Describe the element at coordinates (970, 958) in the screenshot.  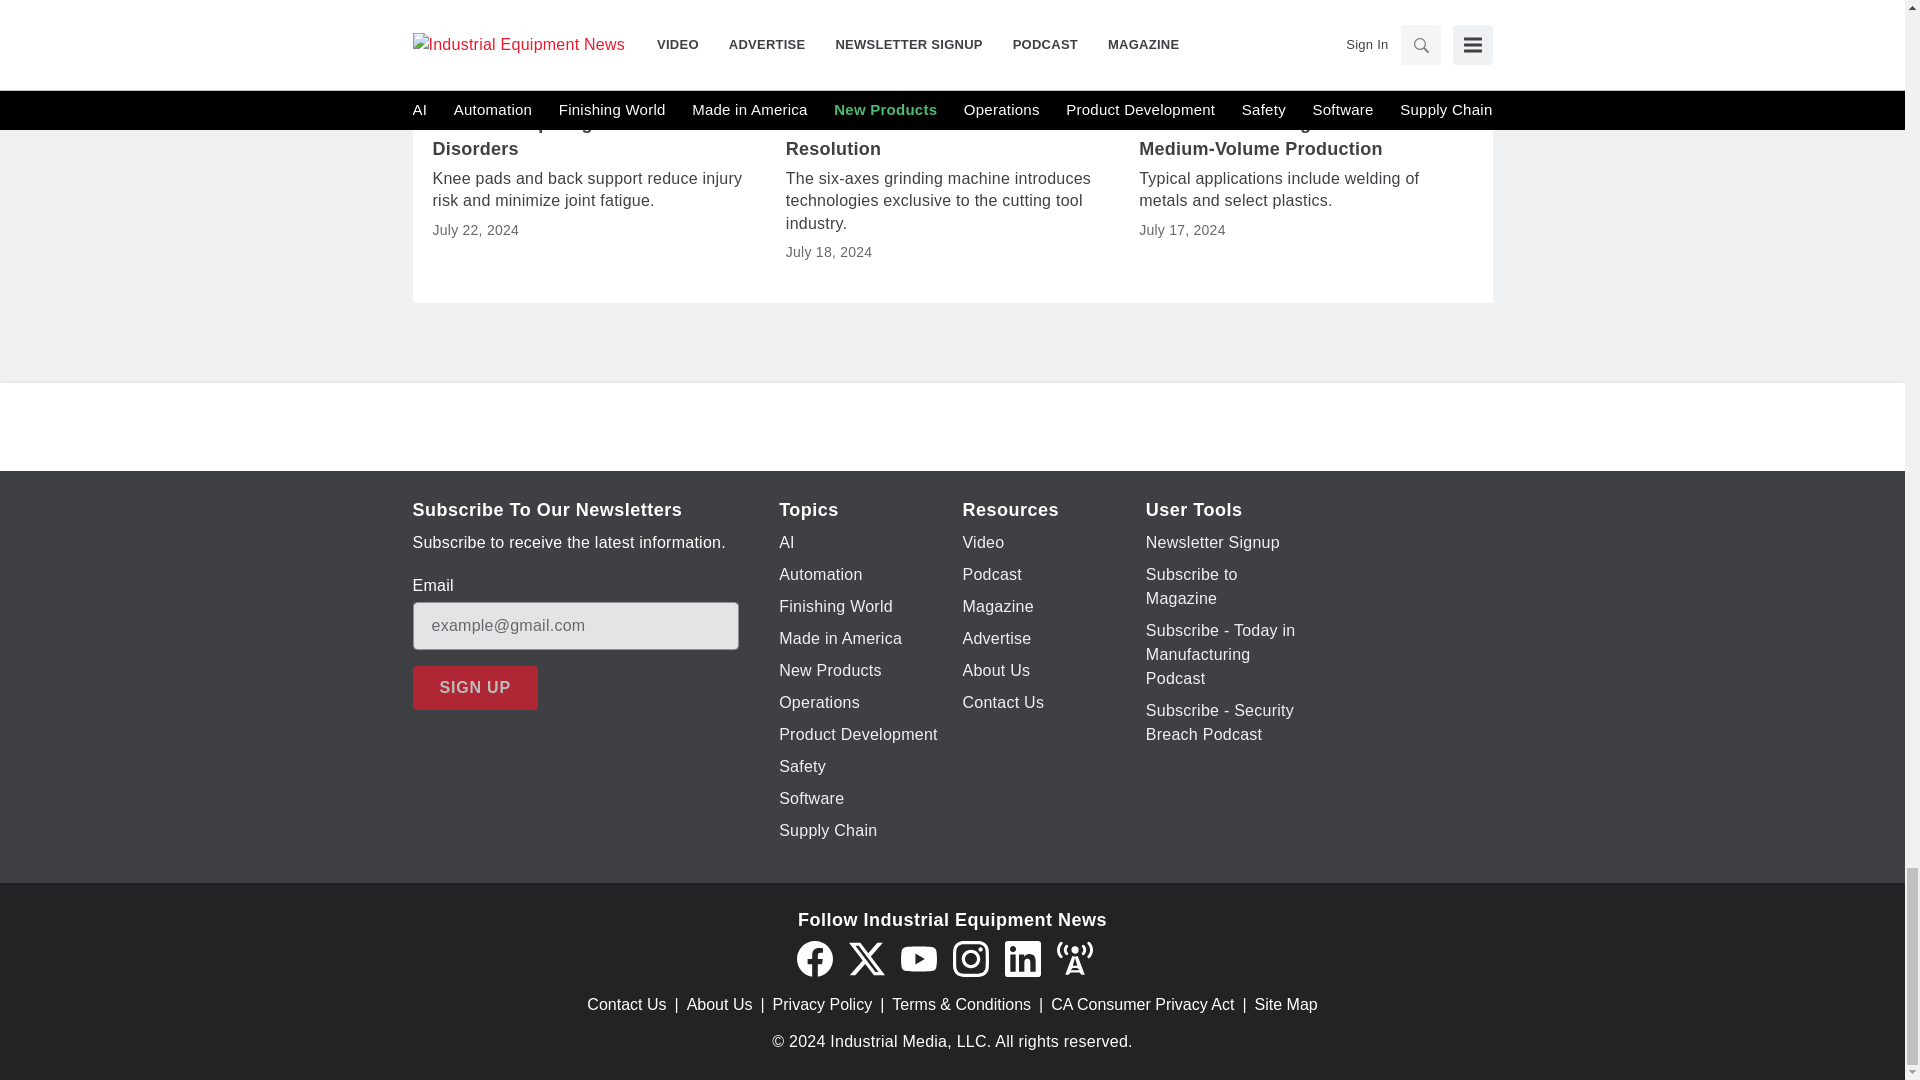
I see `Instagram icon` at that location.